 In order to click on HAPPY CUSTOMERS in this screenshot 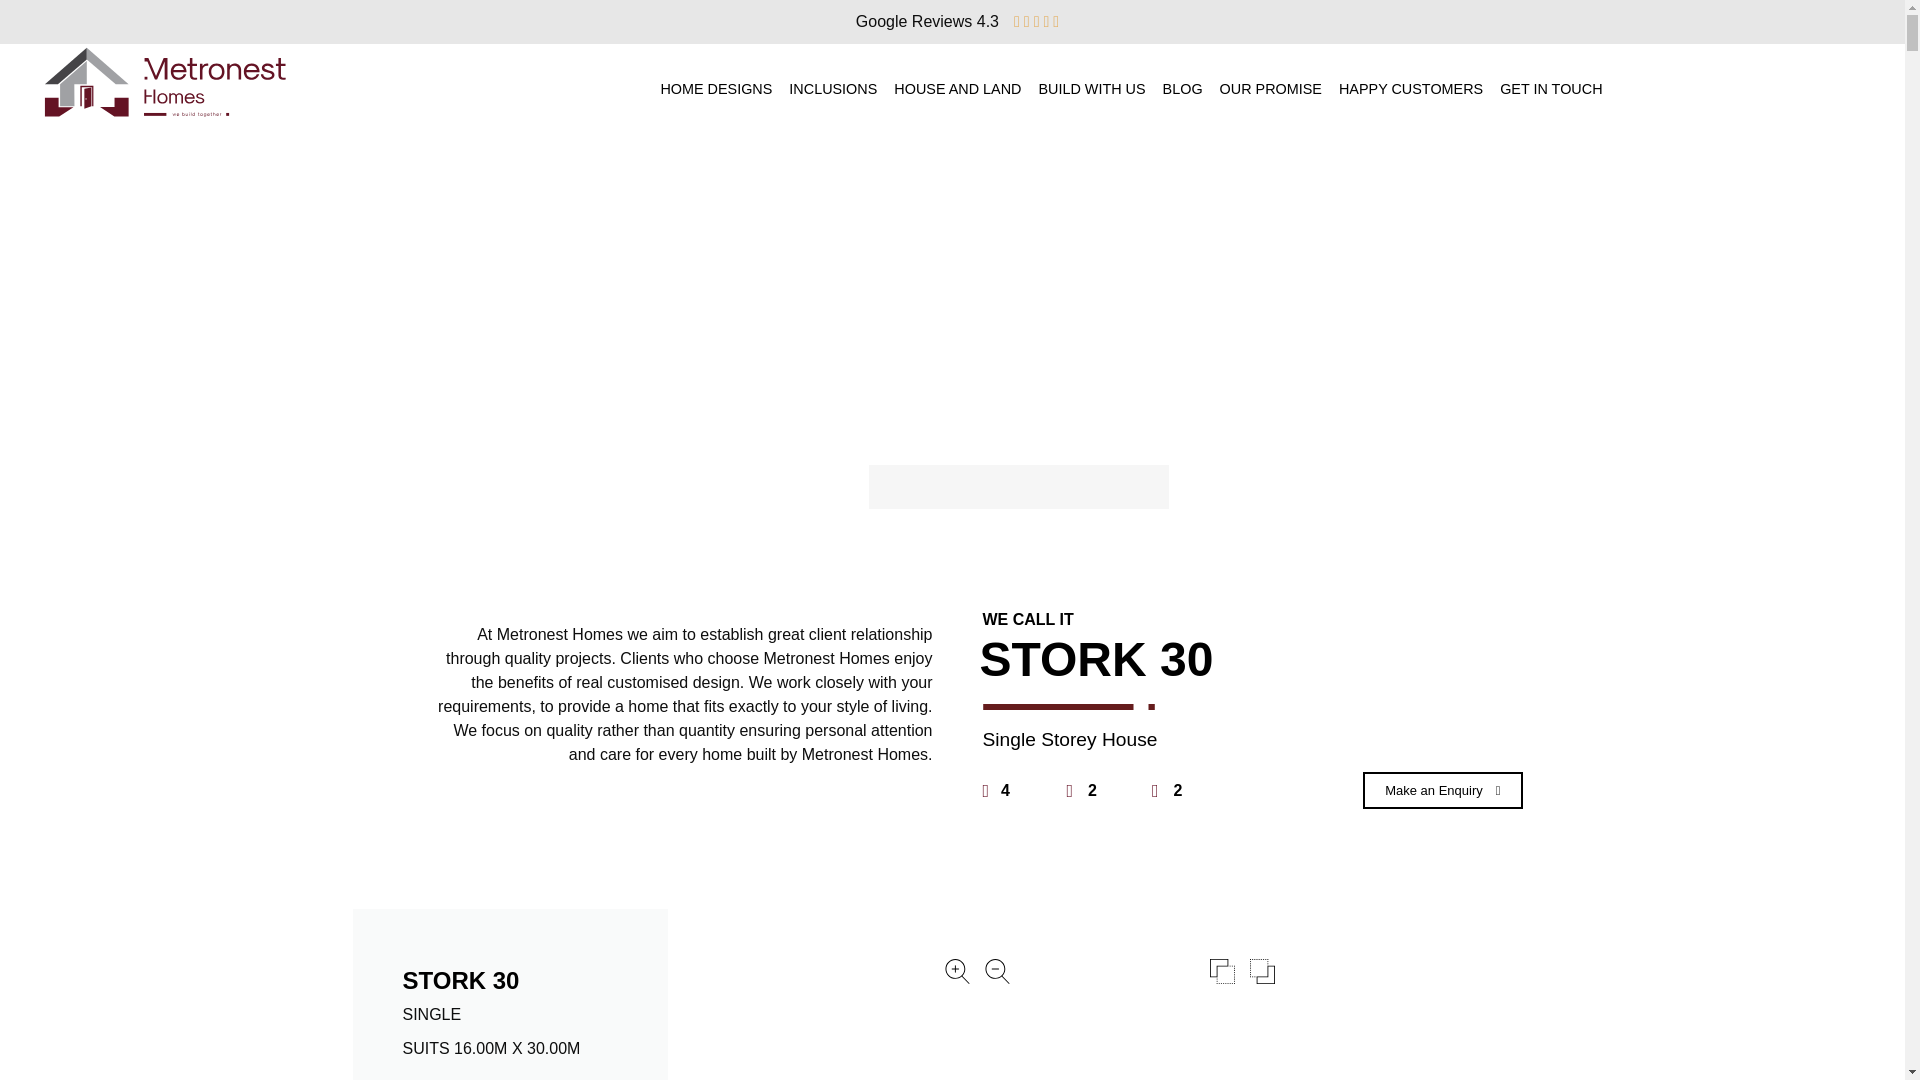, I will do `click(1411, 90)`.